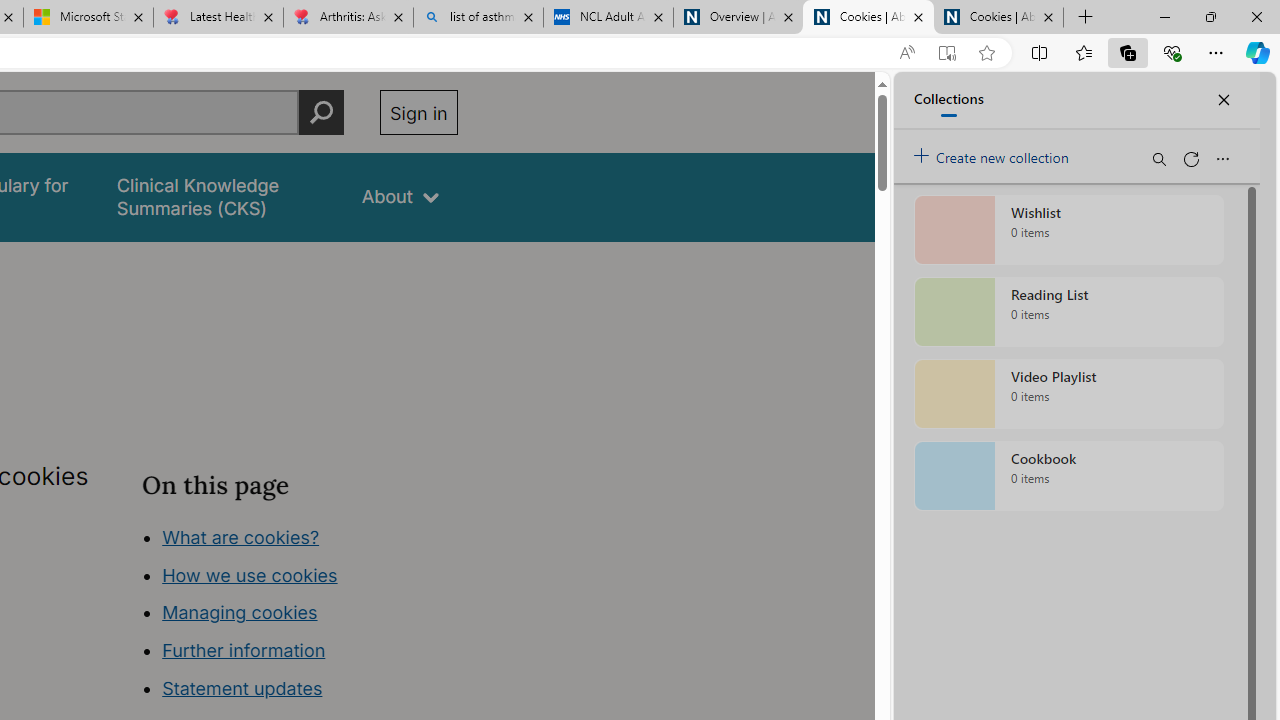 This screenshot has height=720, width=1280. Describe the element at coordinates (299, 616) in the screenshot. I see `Class: in-page-nav__list` at that location.